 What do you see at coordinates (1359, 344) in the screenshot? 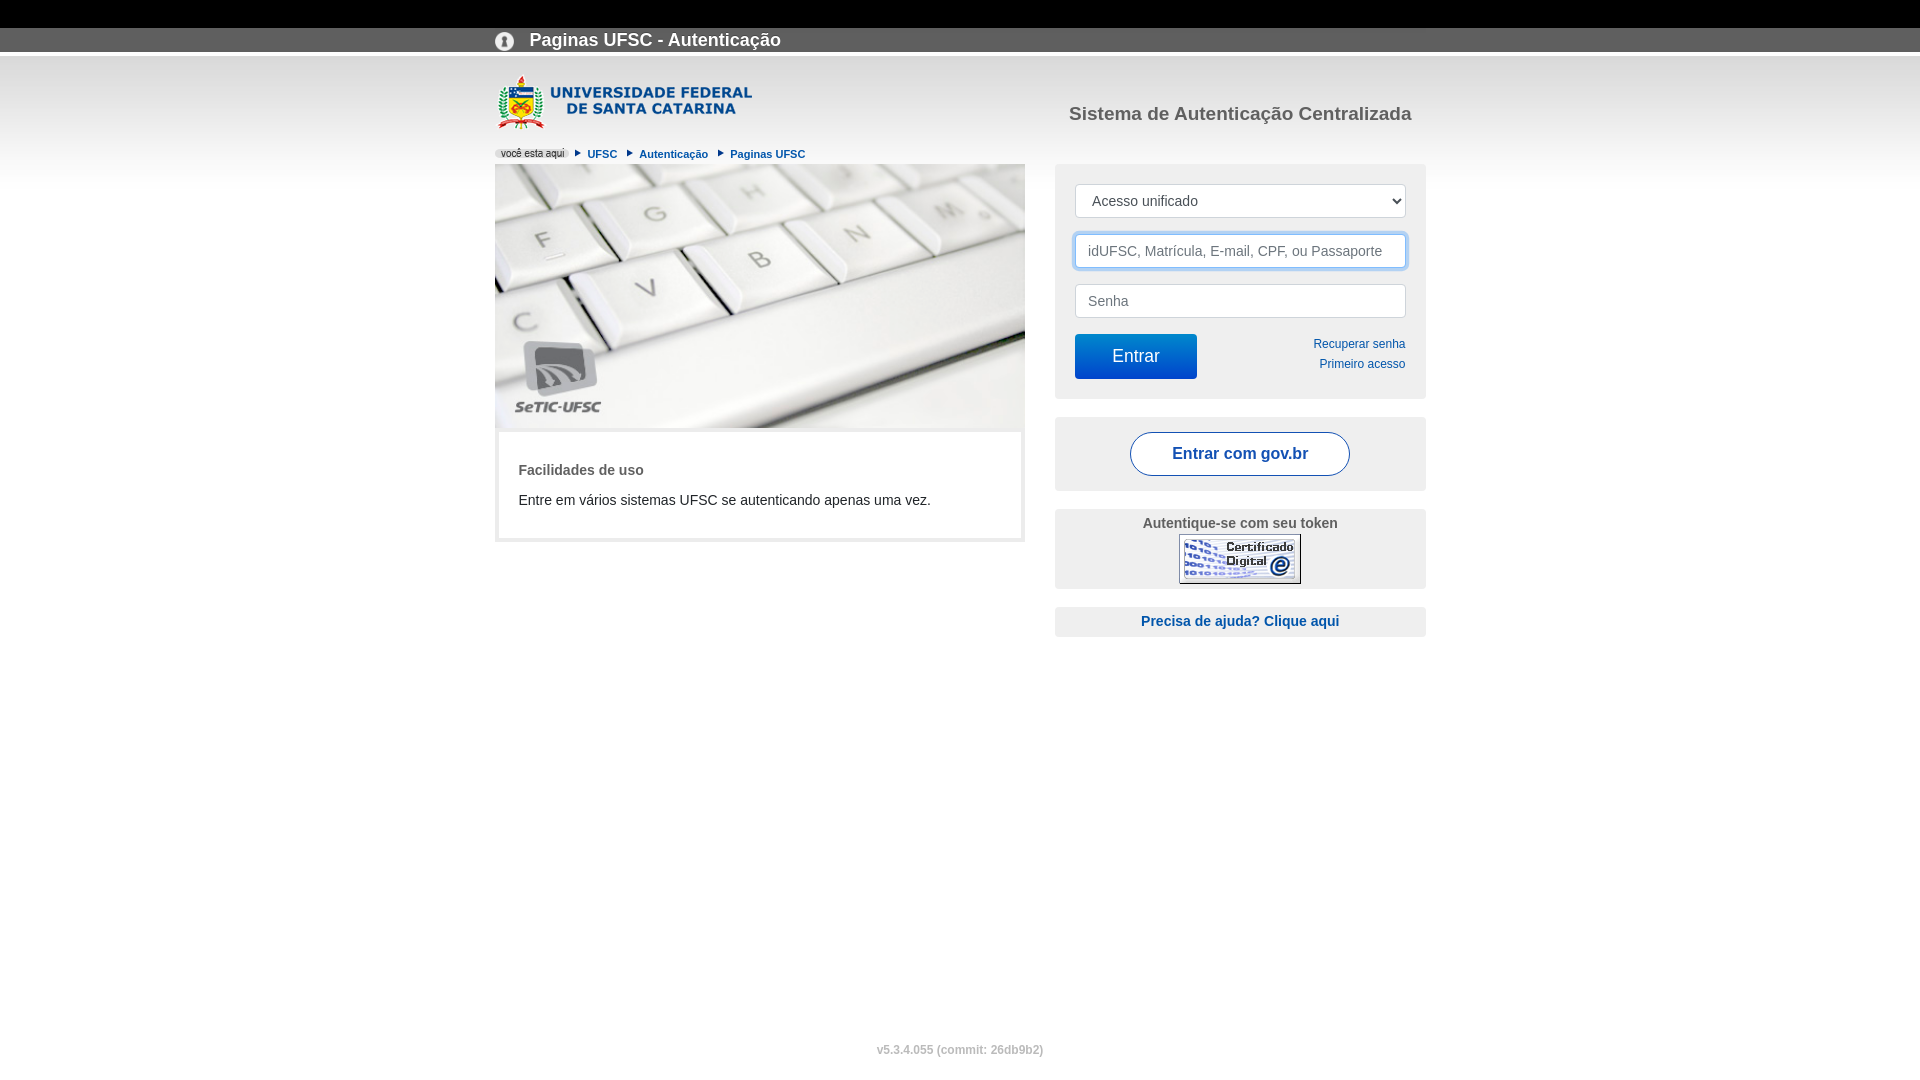
I see `Recuperar senha` at bounding box center [1359, 344].